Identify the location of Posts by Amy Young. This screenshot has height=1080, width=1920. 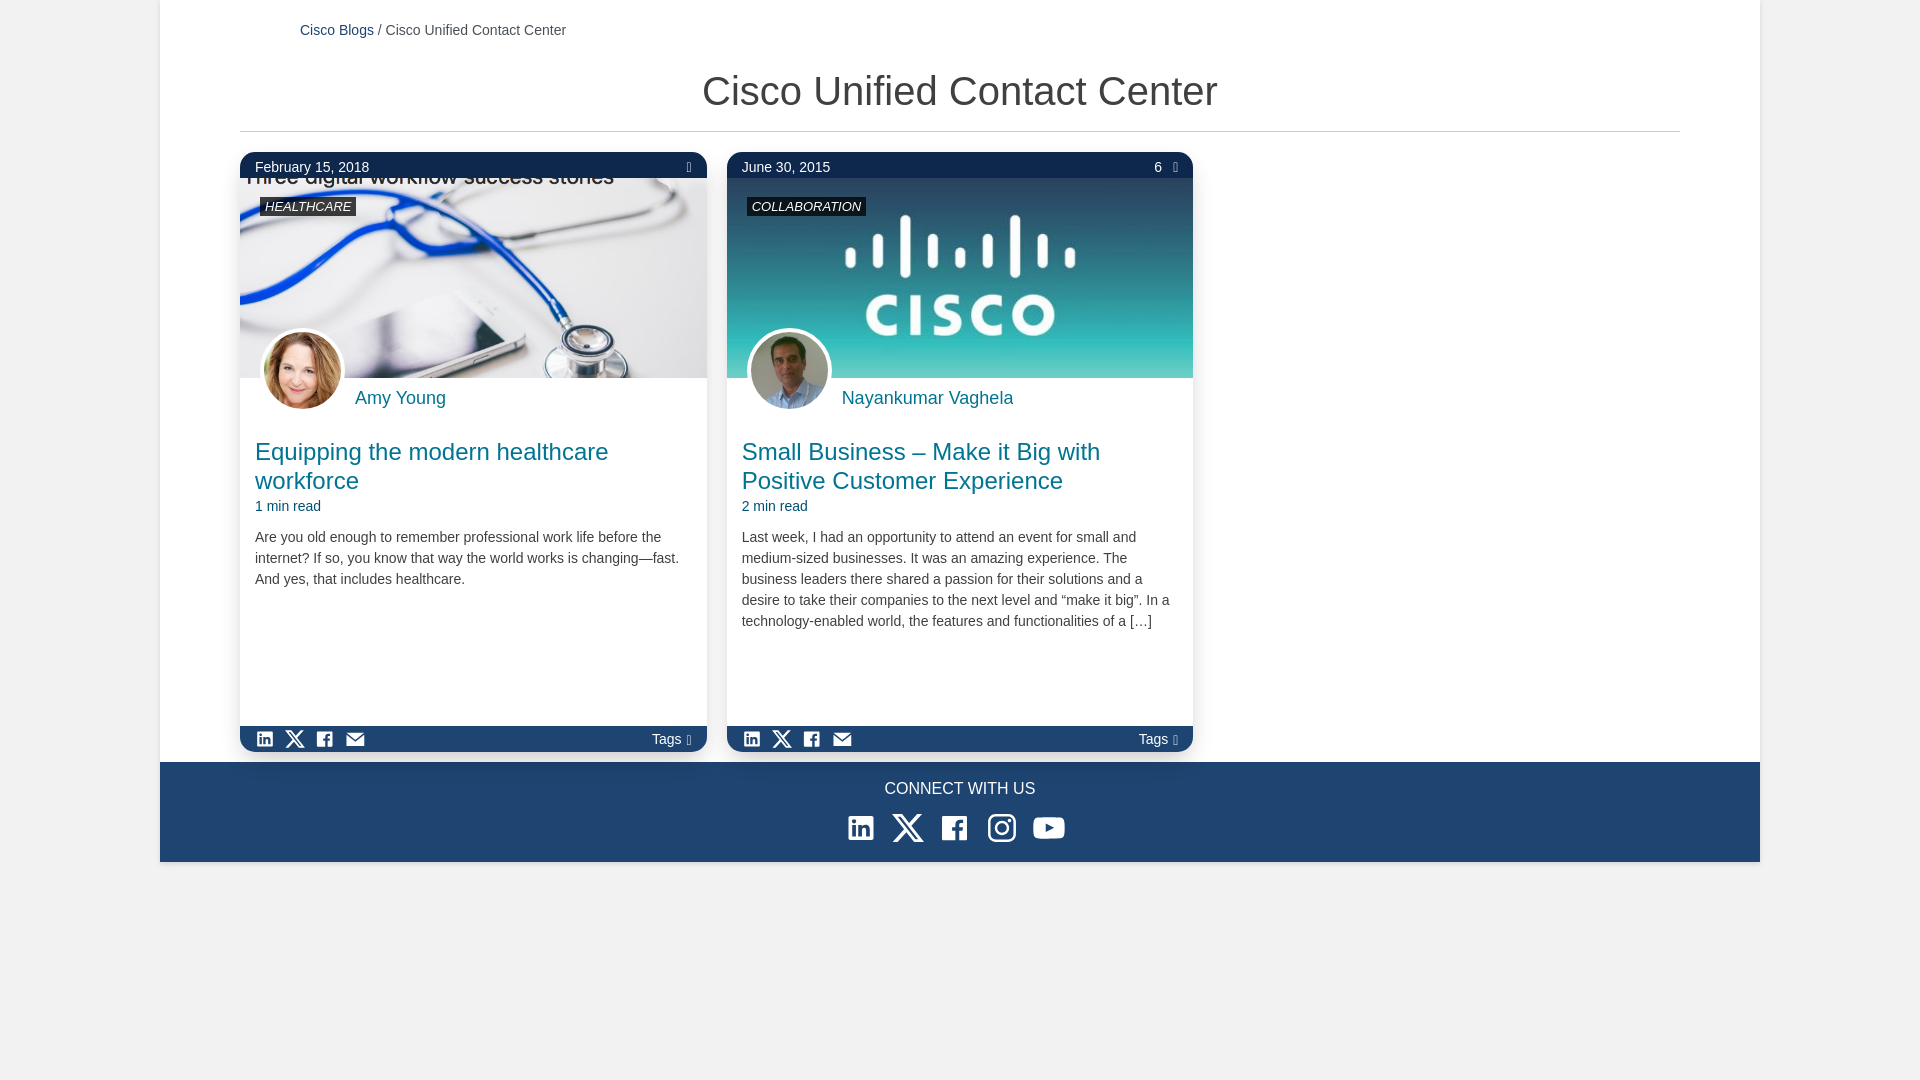
(400, 398).